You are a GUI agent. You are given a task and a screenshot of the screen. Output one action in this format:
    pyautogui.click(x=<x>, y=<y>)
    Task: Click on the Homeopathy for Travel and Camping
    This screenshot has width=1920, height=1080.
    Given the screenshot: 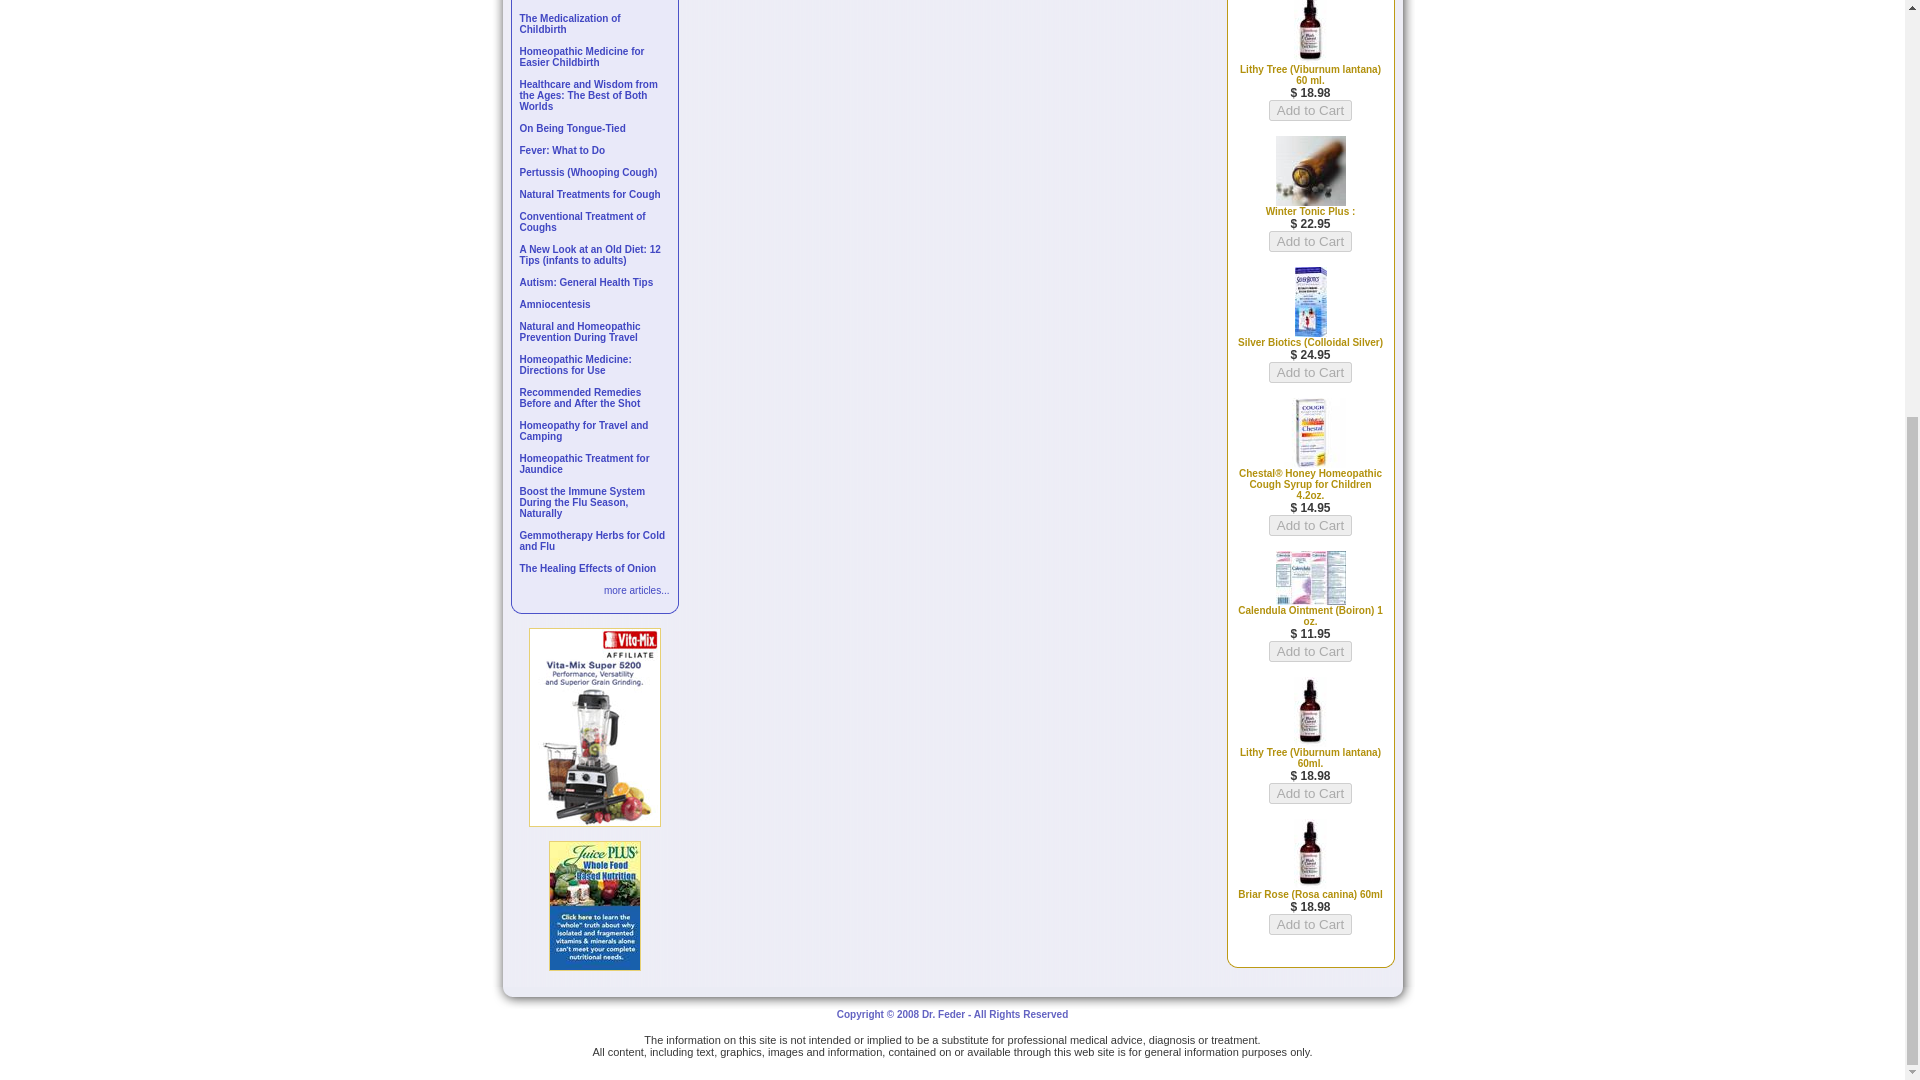 What is the action you would take?
    pyautogui.click(x=584, y=430)
    